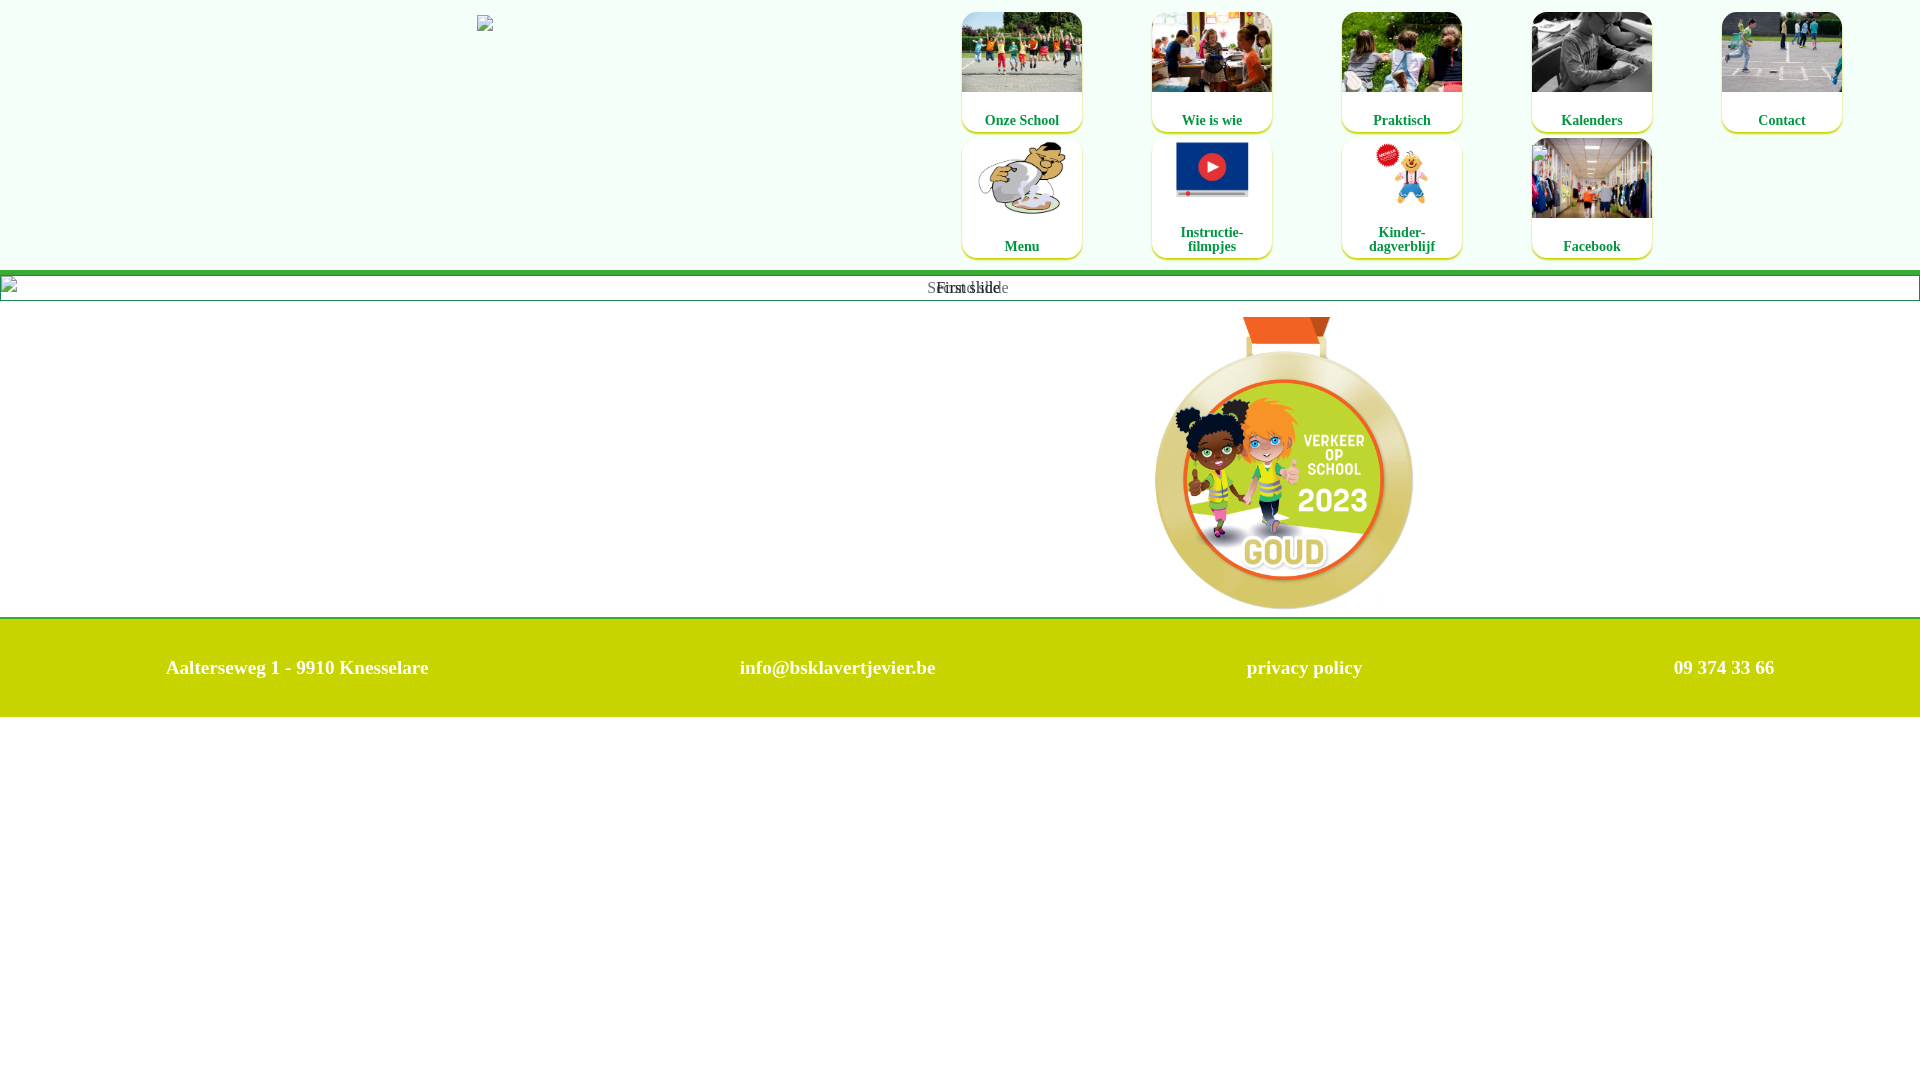 This screenshot has width=1920, height=1080. Describe the element at coordinates (1402, 72) in the screenshot. I see `Praktisch` at that location.